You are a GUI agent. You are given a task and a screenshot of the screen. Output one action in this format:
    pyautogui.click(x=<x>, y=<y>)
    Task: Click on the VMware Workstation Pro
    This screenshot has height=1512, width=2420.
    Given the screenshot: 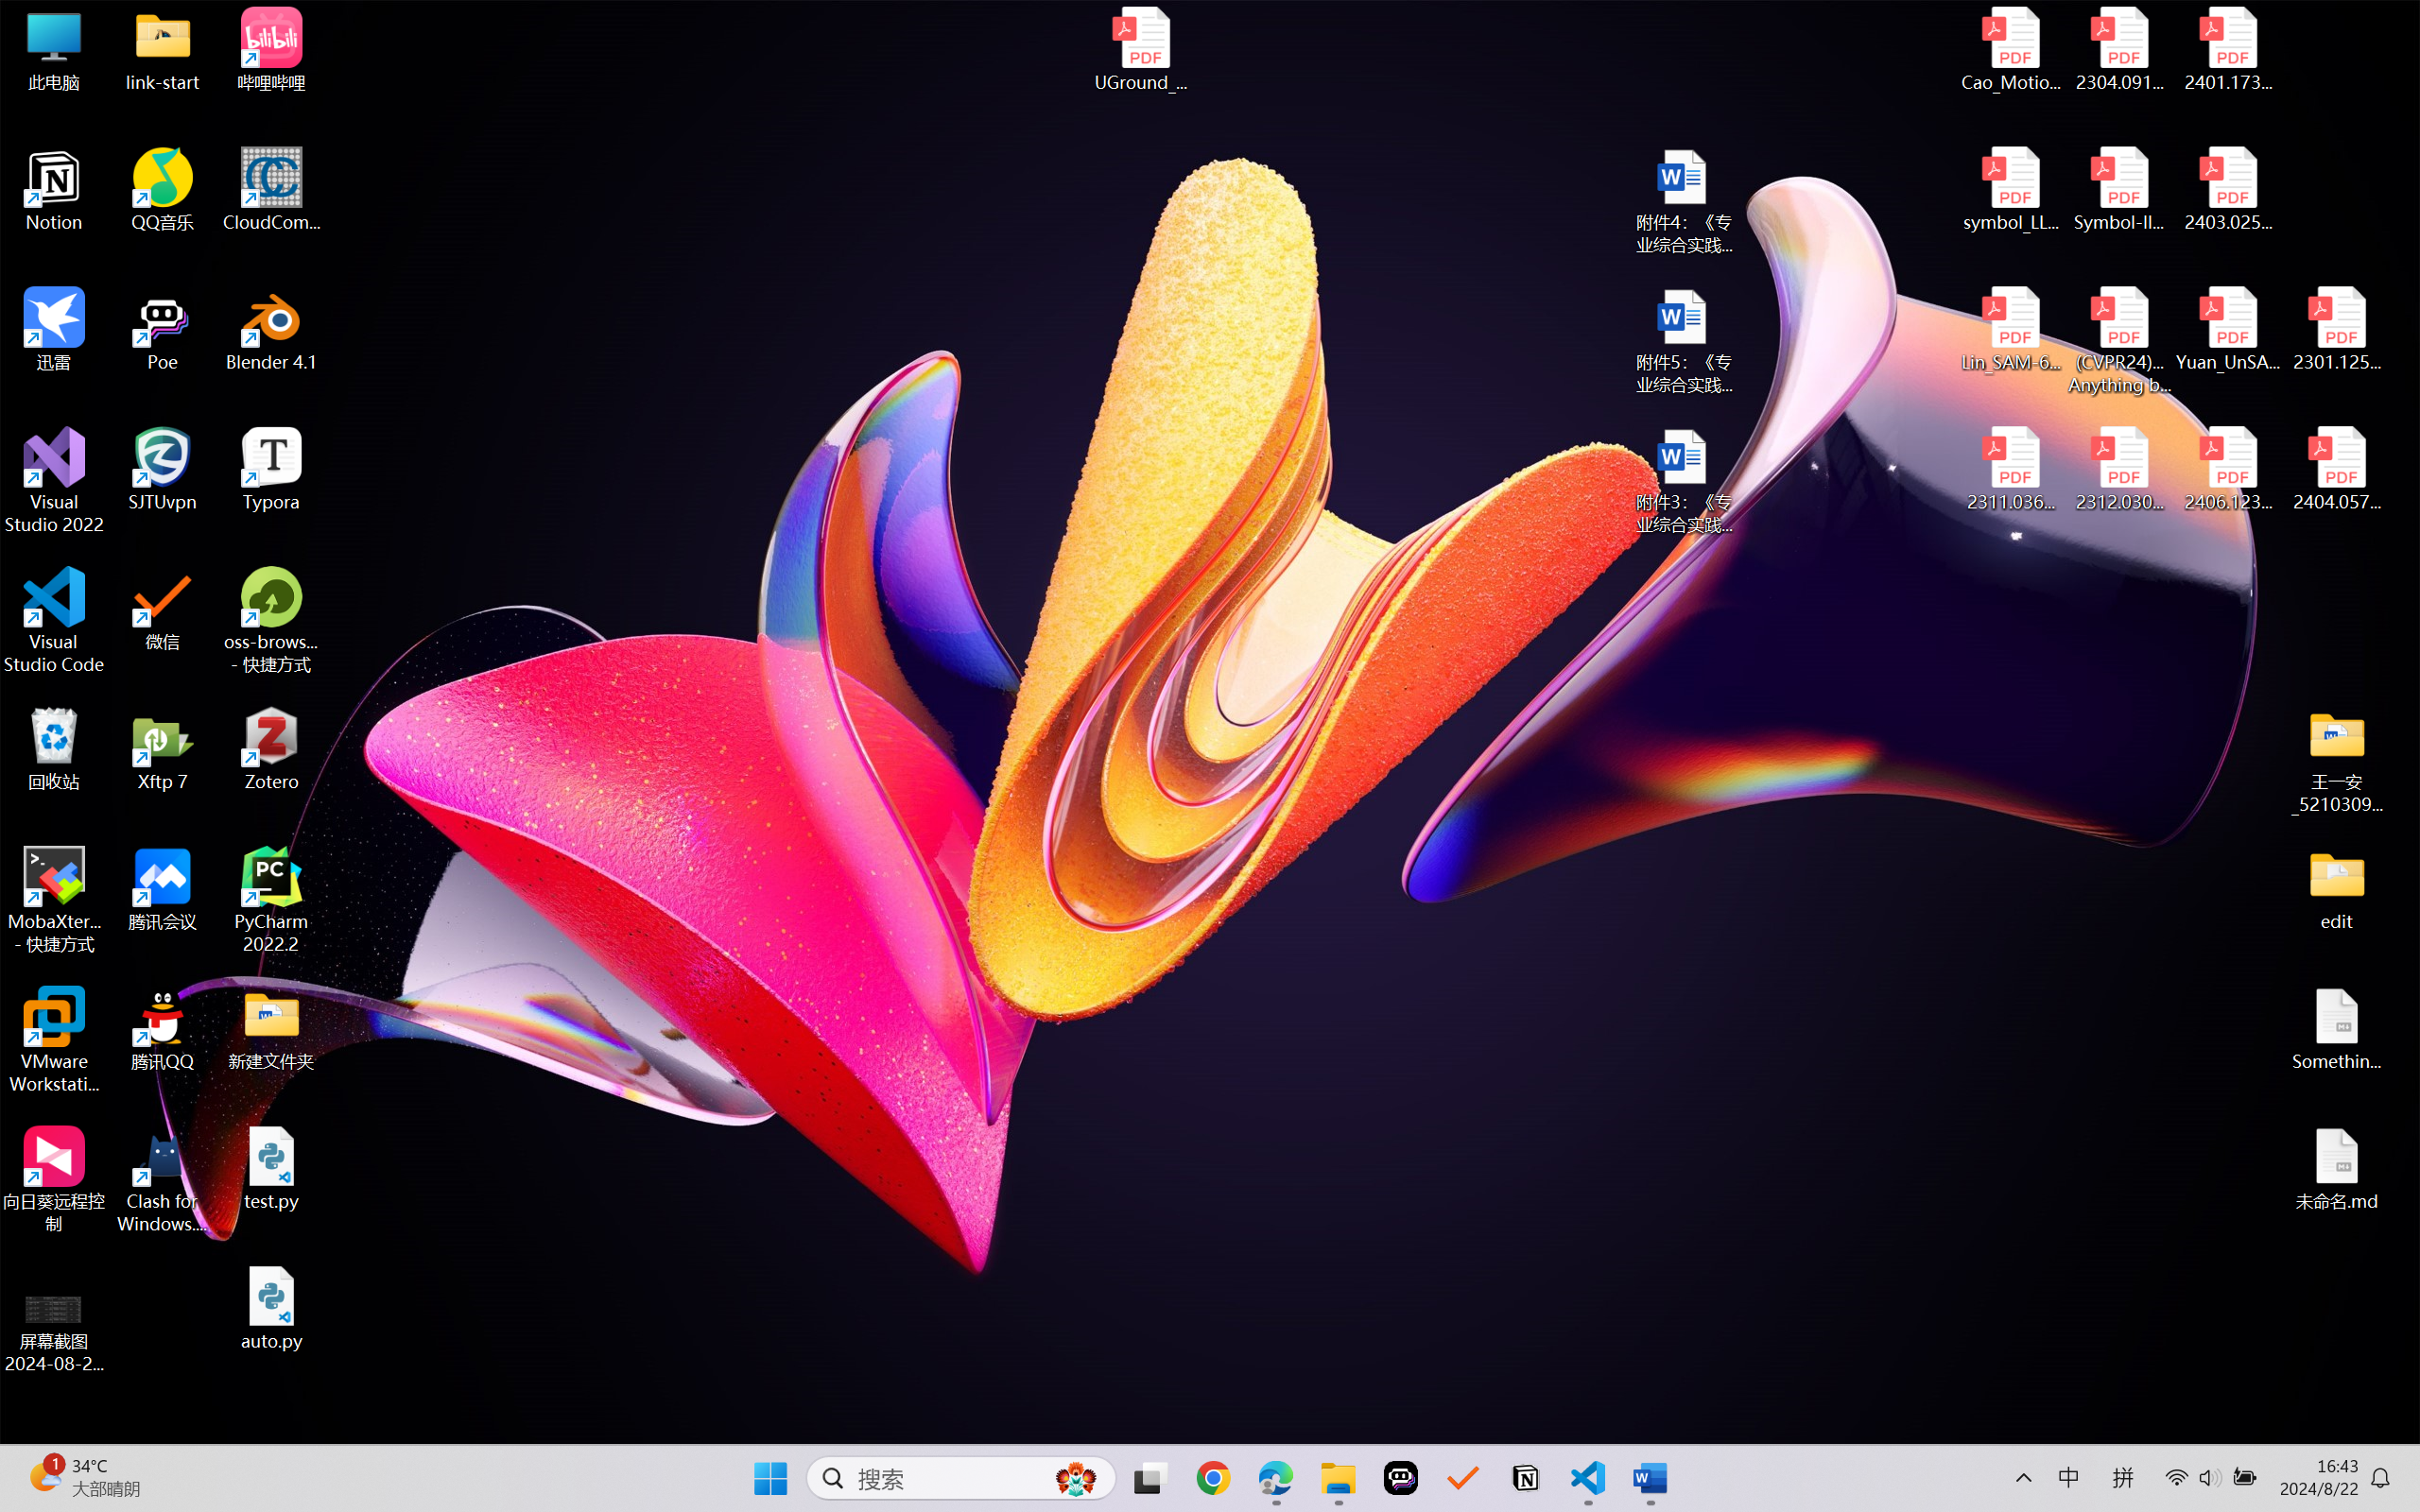 What is the action you would take?
    pyautogui.click(x=55, y=1040)
    